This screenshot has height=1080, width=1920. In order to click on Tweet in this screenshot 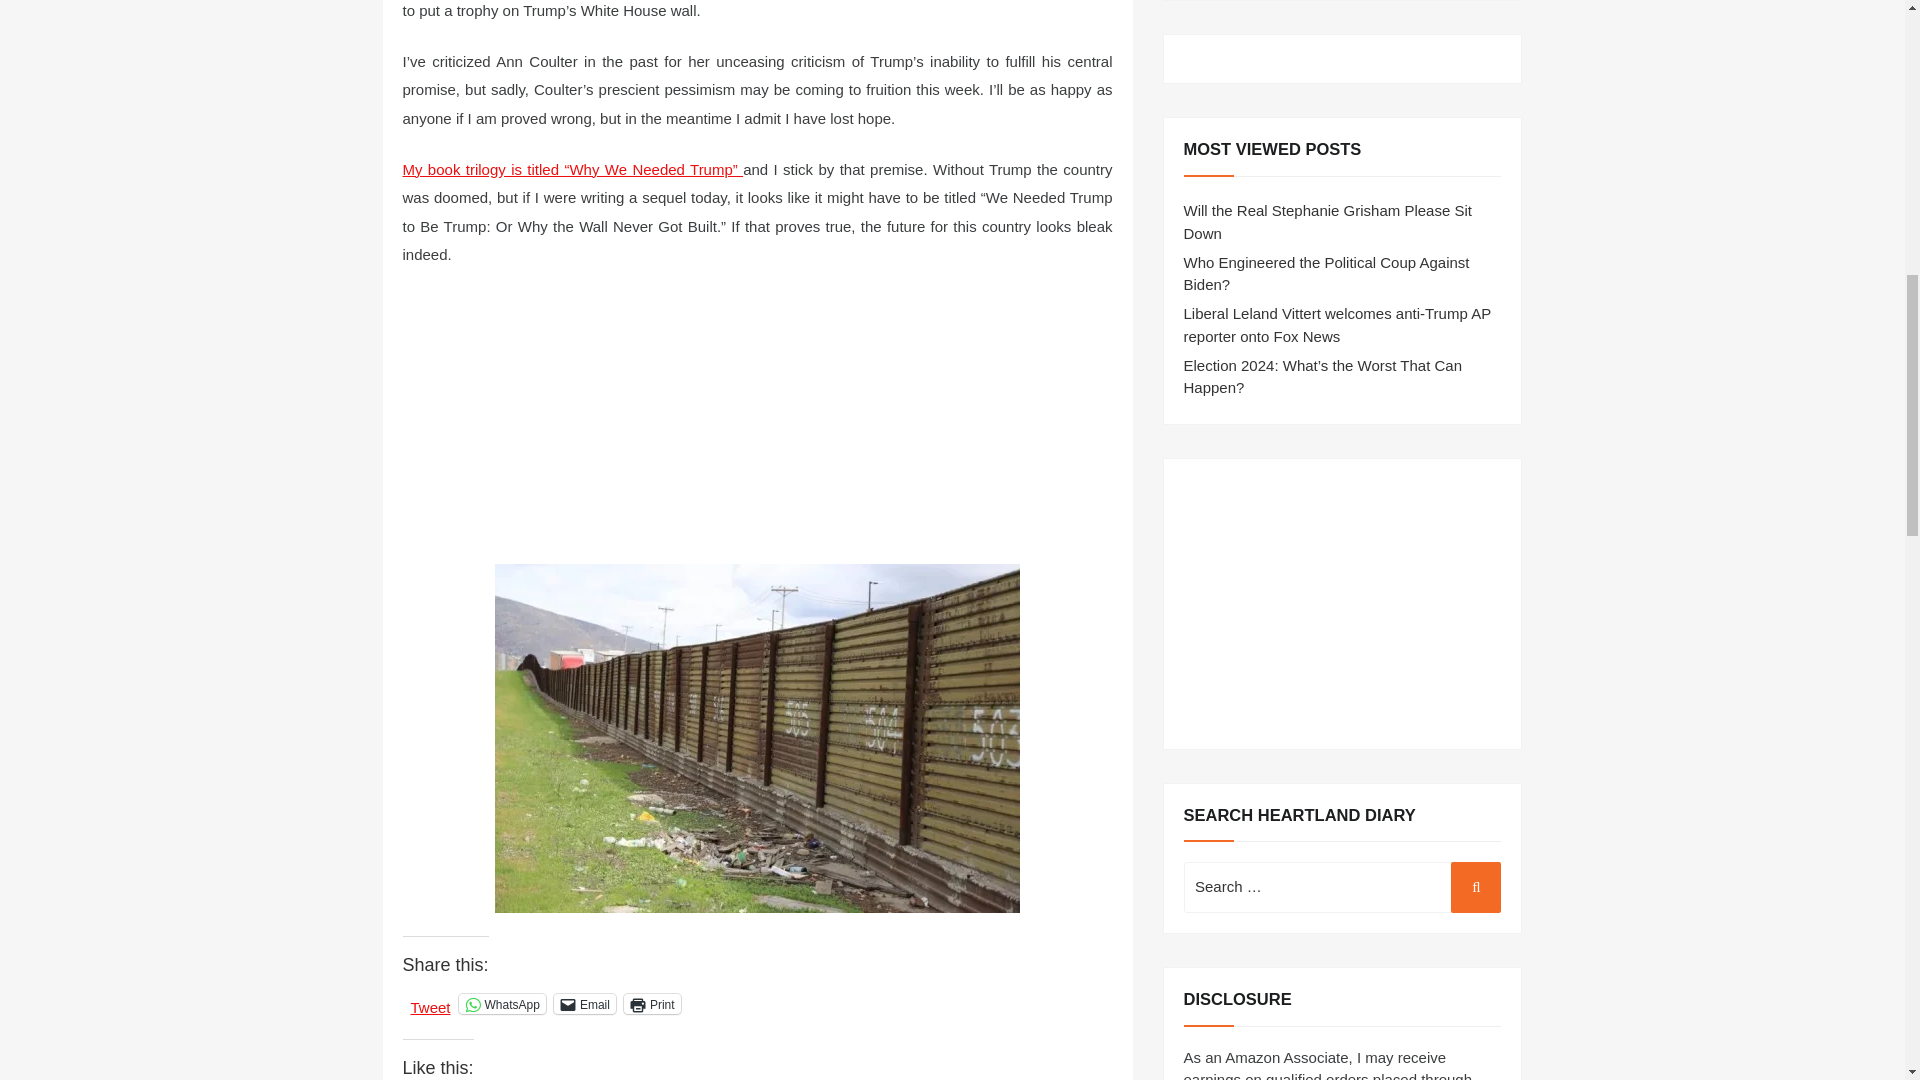, I will do `click(430, 1002)`.